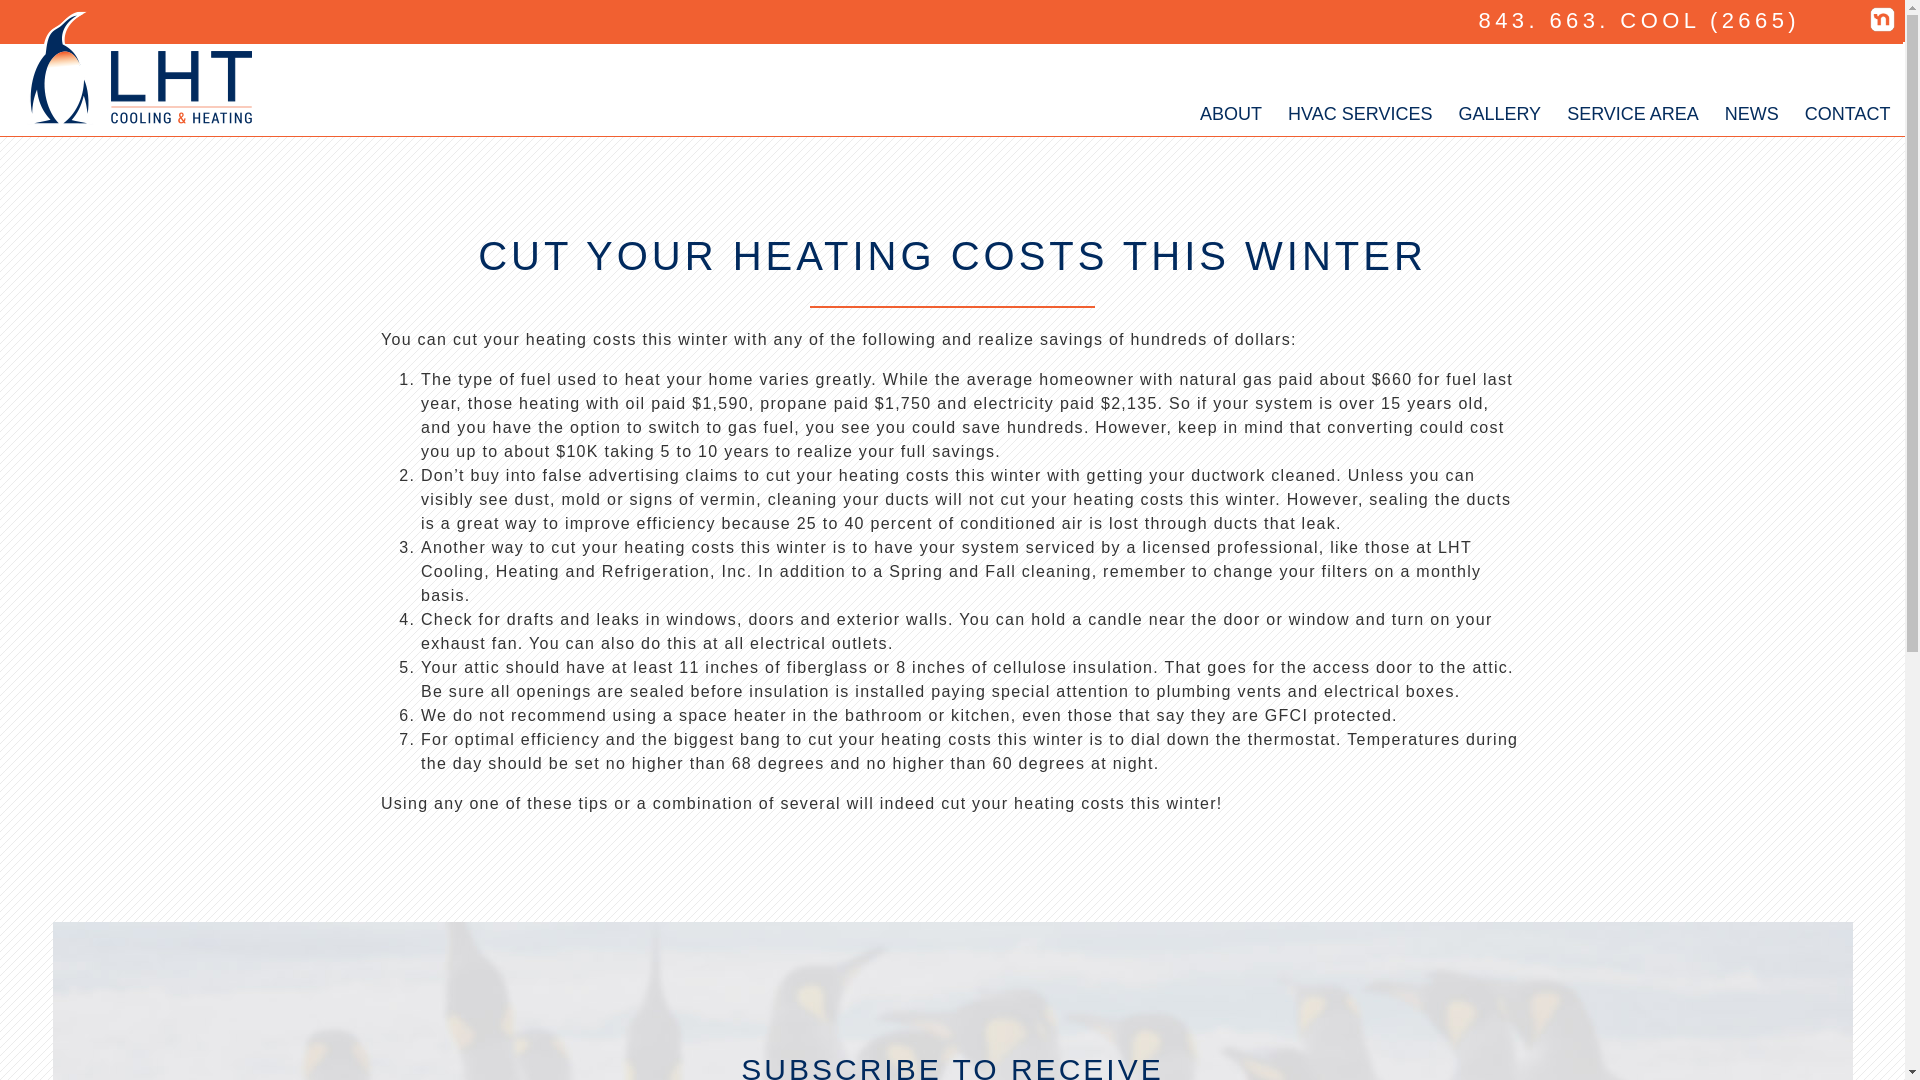 This screenshot has height=1080, width=1920. I want to click on NEWS, so click(1752, 110).